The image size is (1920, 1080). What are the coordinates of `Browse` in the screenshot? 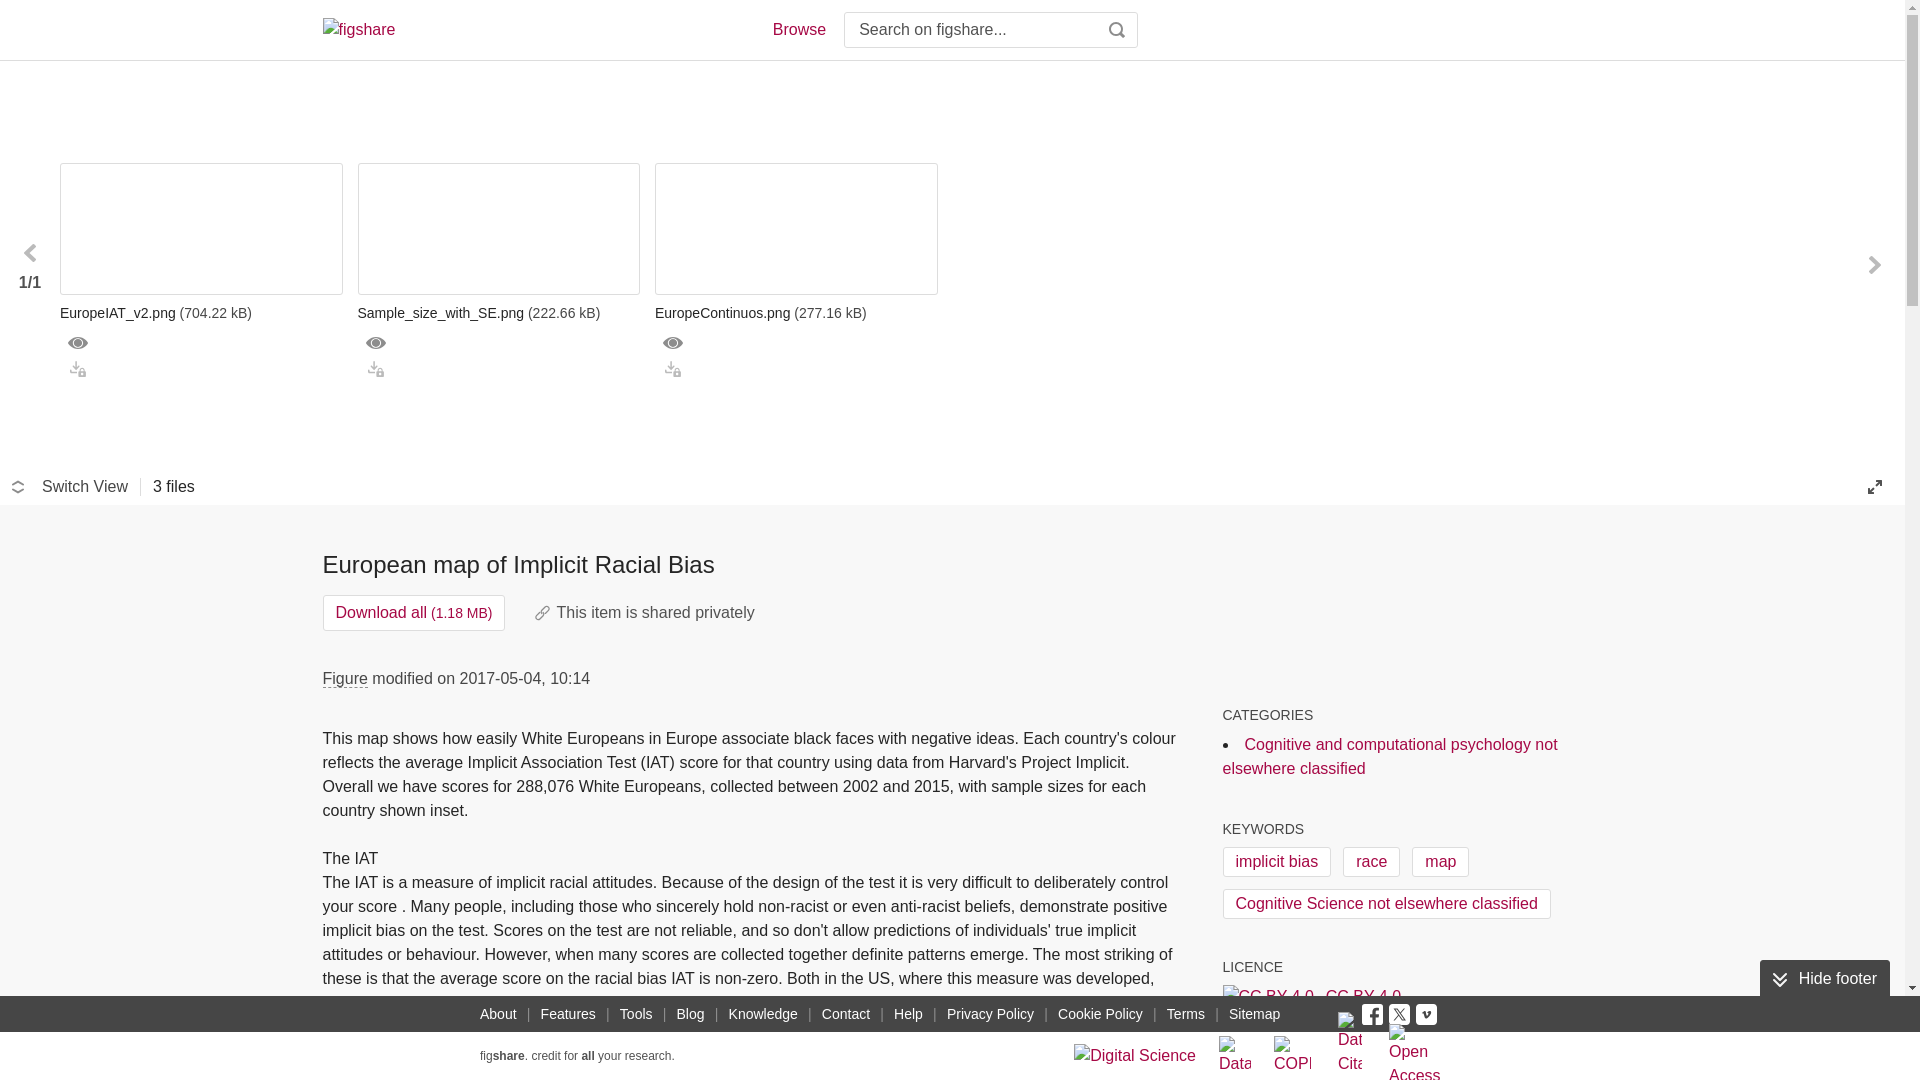 It's located at (798, 30).